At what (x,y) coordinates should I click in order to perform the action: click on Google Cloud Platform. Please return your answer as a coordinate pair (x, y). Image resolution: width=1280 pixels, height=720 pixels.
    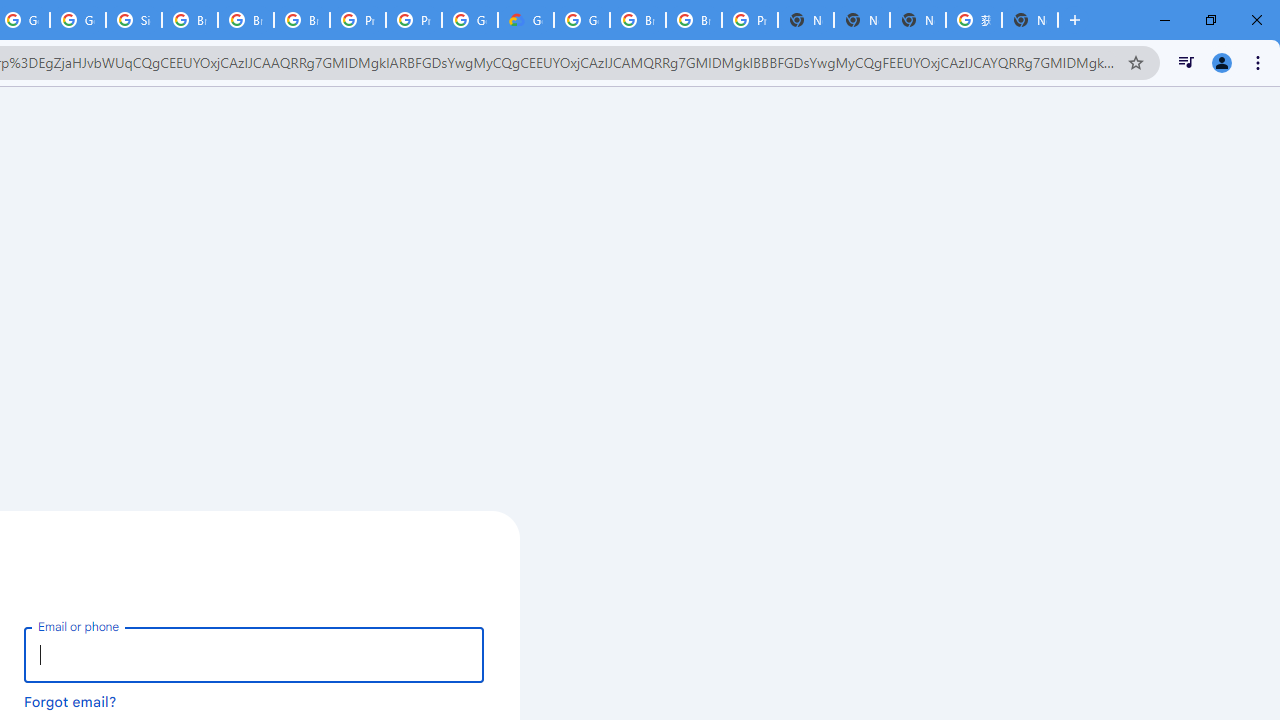
    Looking at the image, I should click on (582, 20).